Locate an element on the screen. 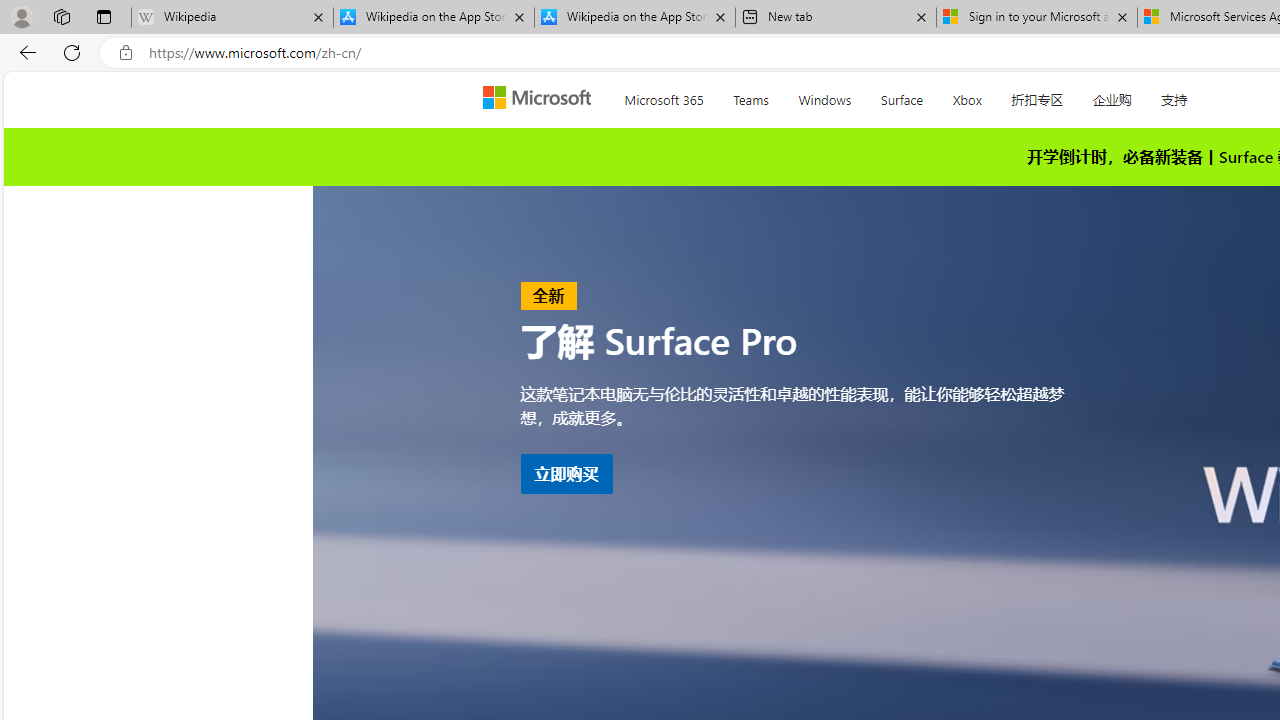  Surface is located at coordinates (901, 96).